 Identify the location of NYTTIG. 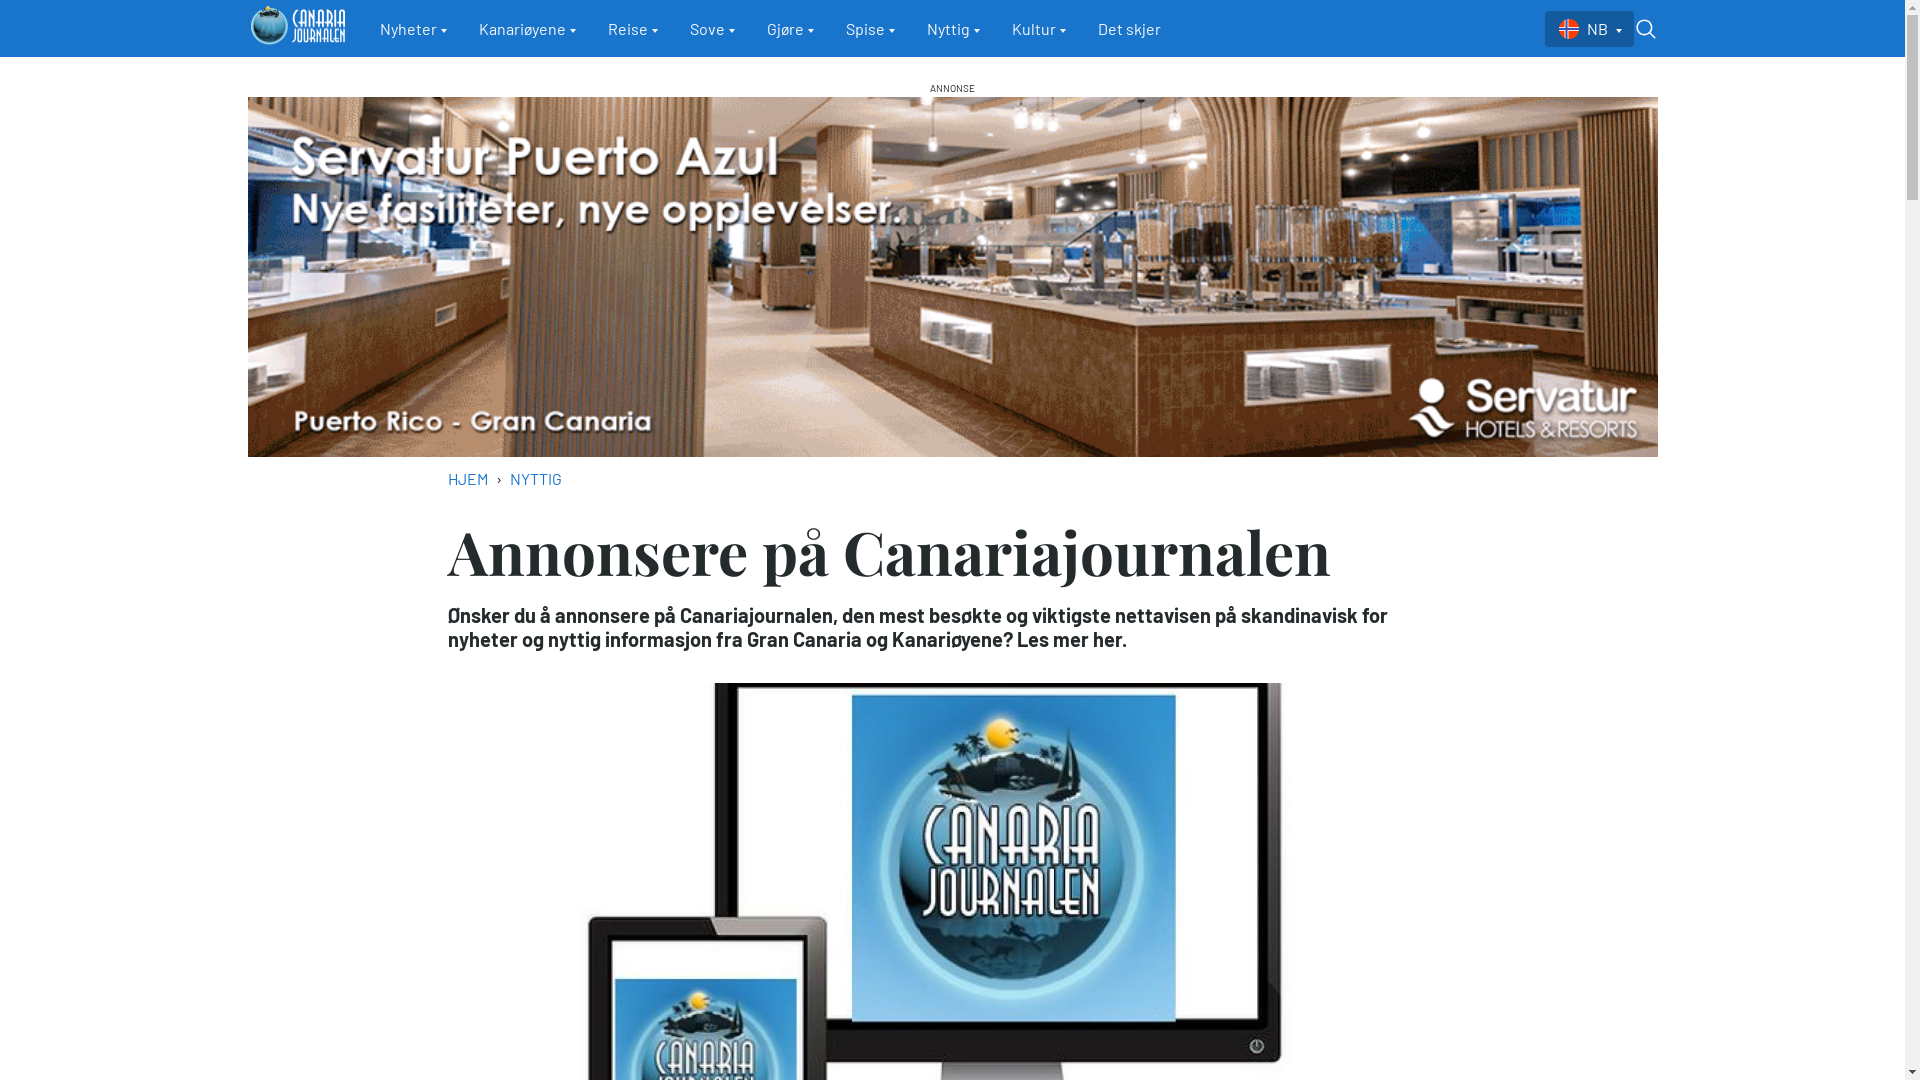
(536, 478).